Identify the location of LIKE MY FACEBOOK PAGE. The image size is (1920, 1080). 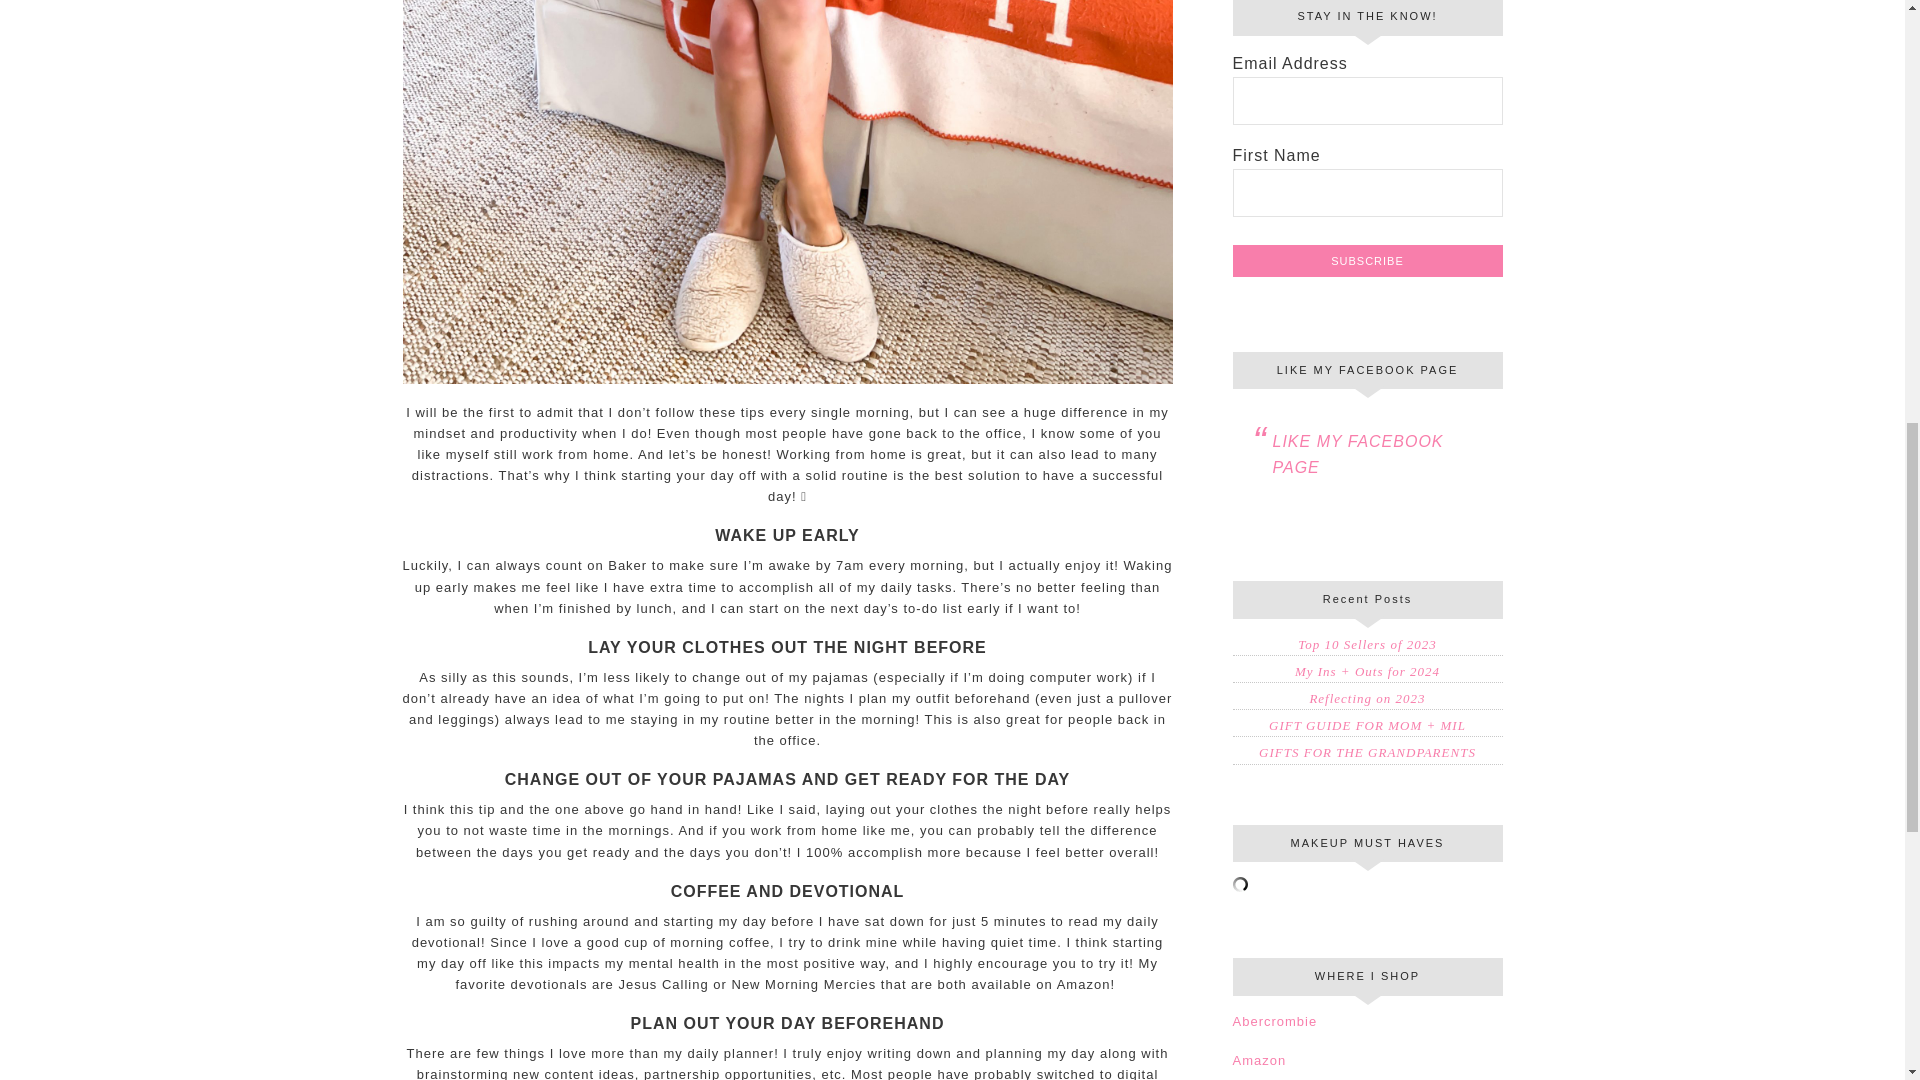
(1368, 369).